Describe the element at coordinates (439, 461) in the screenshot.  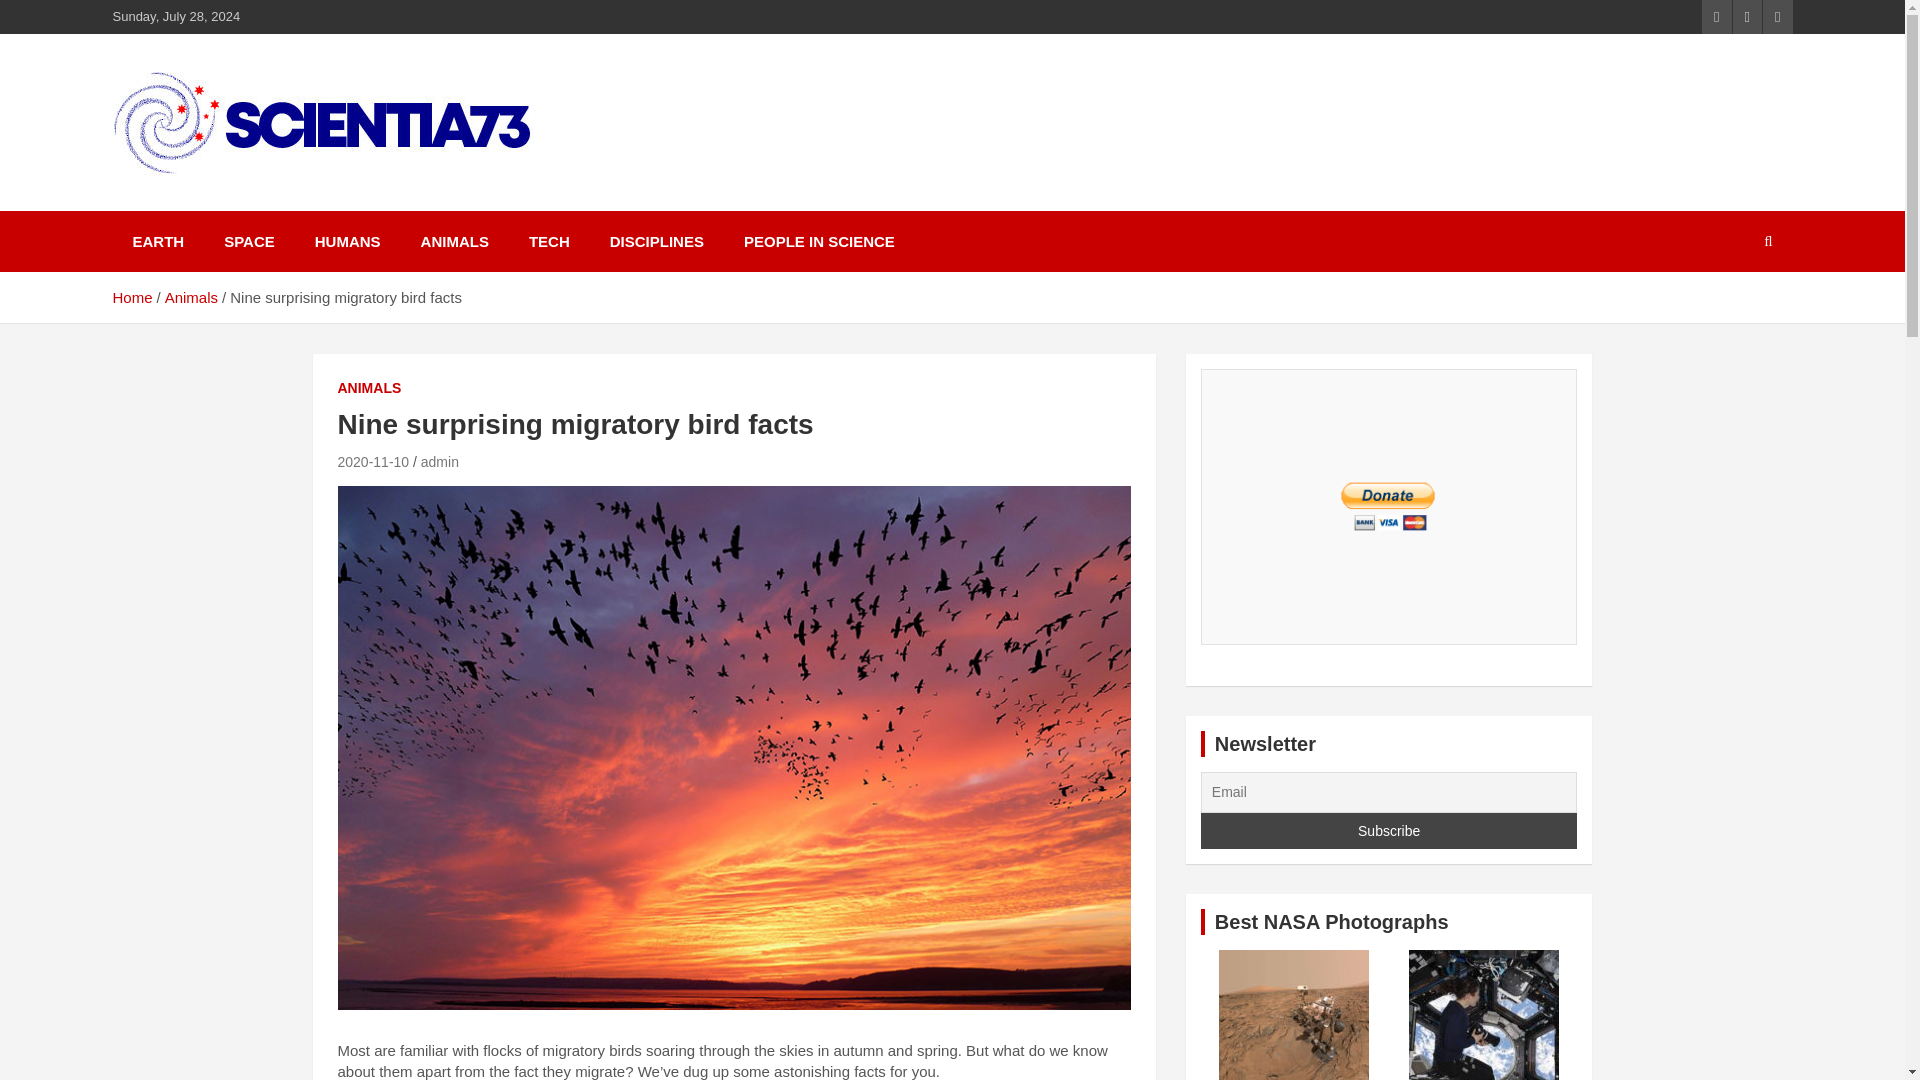
I see `admin` at that location.